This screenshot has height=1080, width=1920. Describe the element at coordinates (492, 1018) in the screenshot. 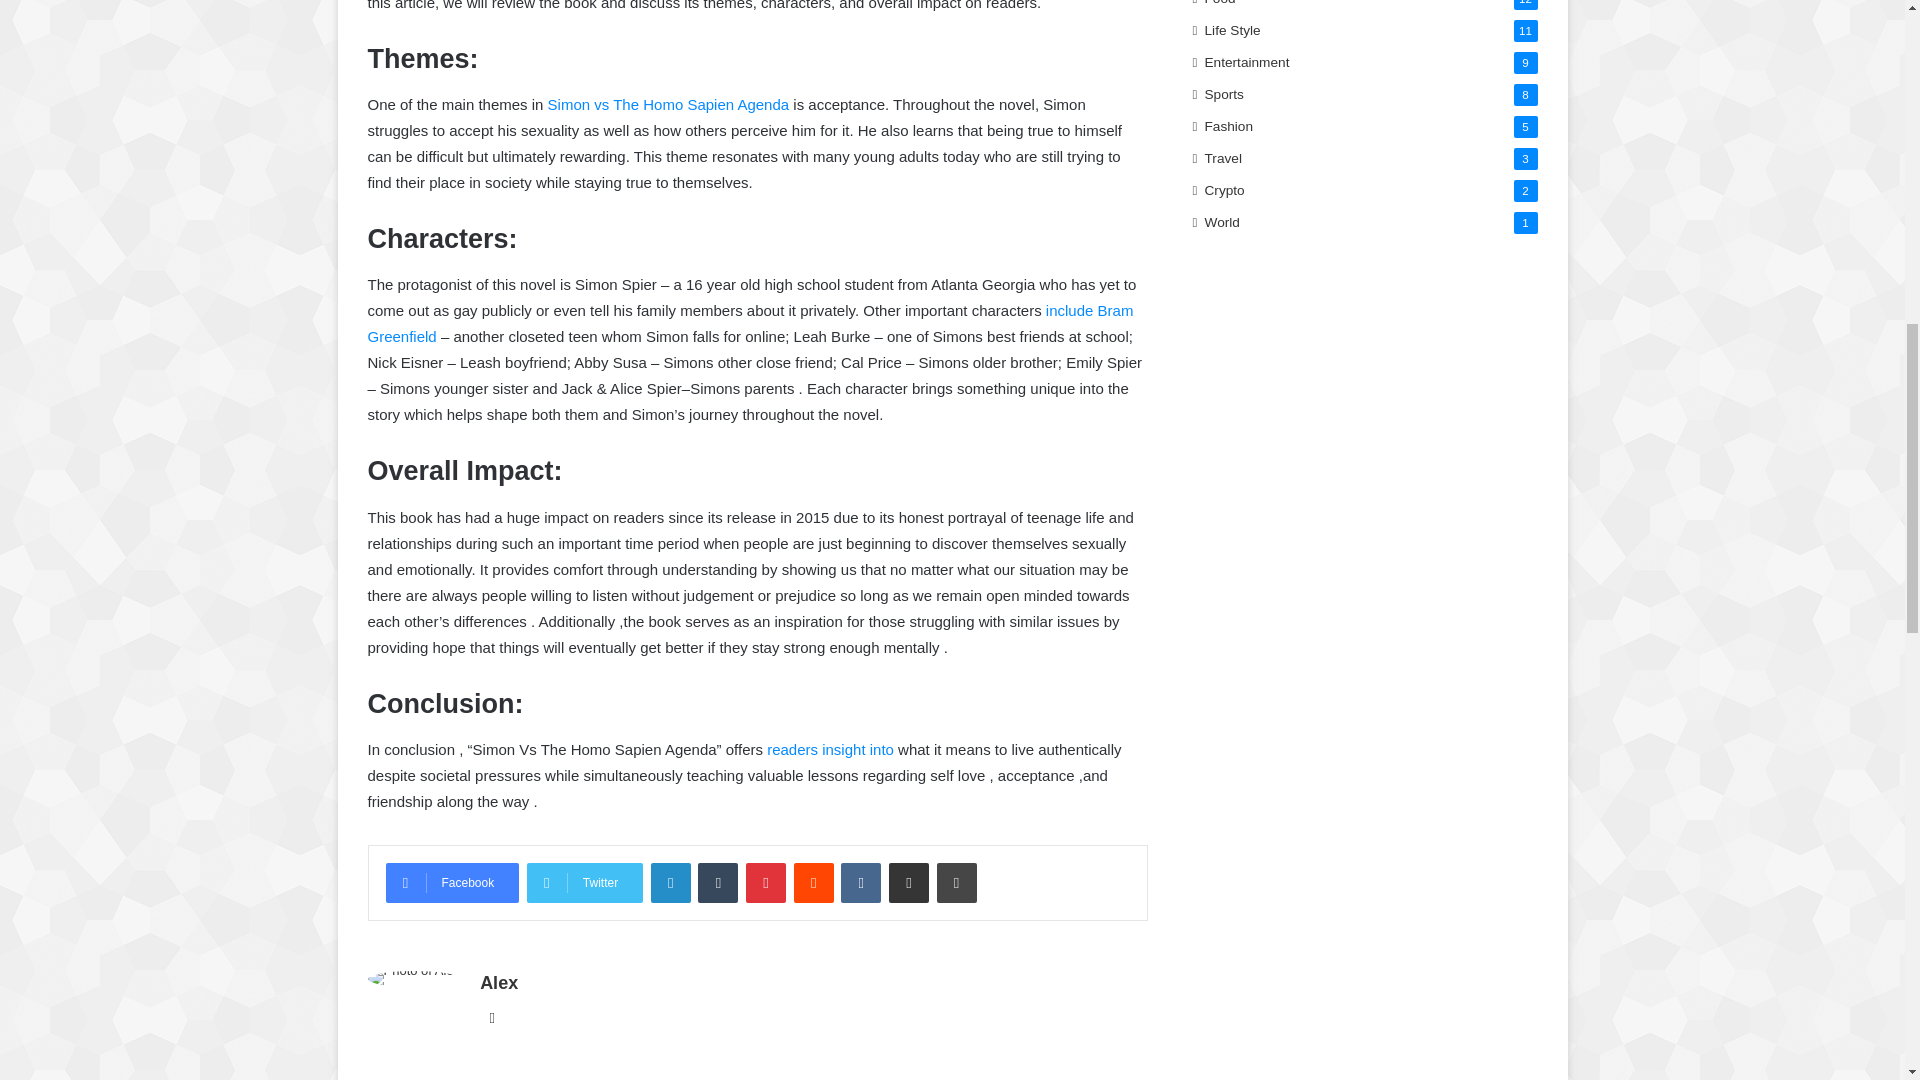

I see `Website` at that location.